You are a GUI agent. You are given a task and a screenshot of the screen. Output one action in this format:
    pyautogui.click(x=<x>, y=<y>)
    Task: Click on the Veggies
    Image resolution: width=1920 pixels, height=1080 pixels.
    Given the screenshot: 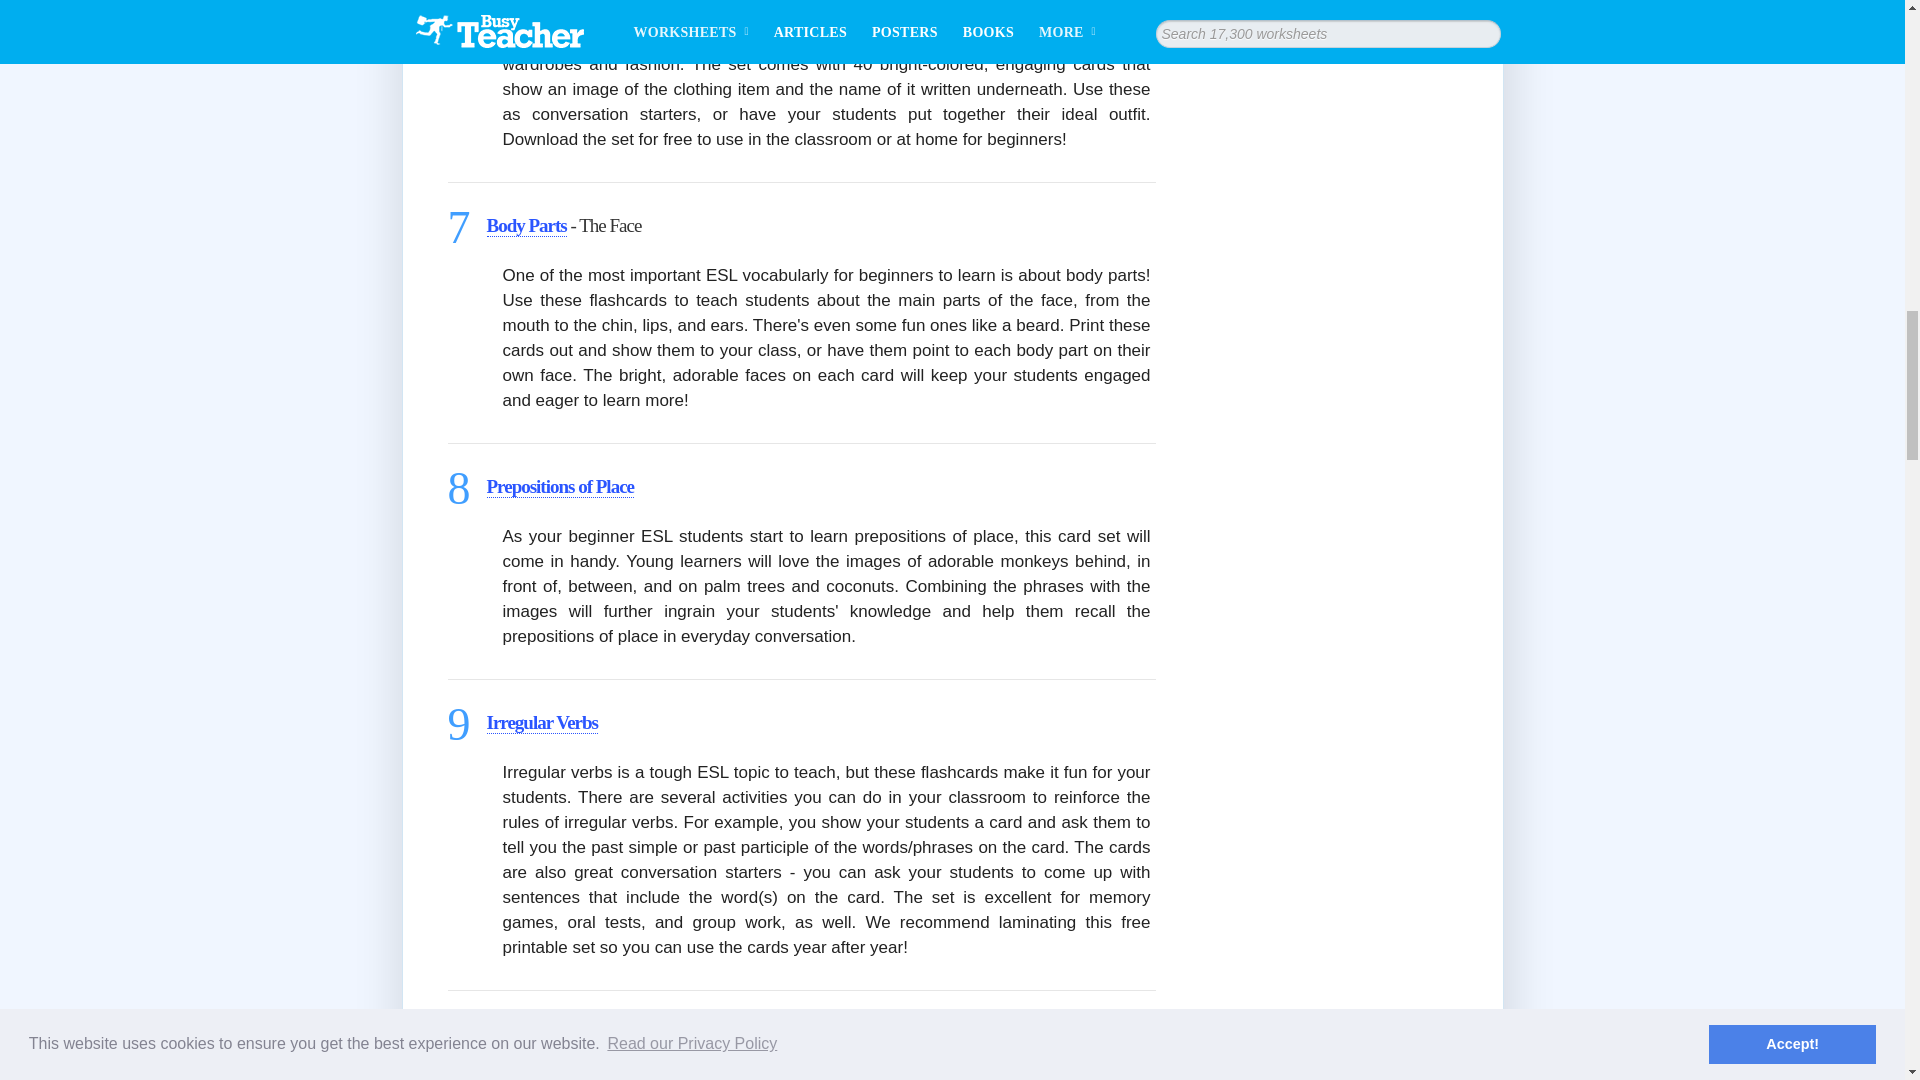 What is the action you would take?
    pyautogui.click(x=522, y=1034)
    